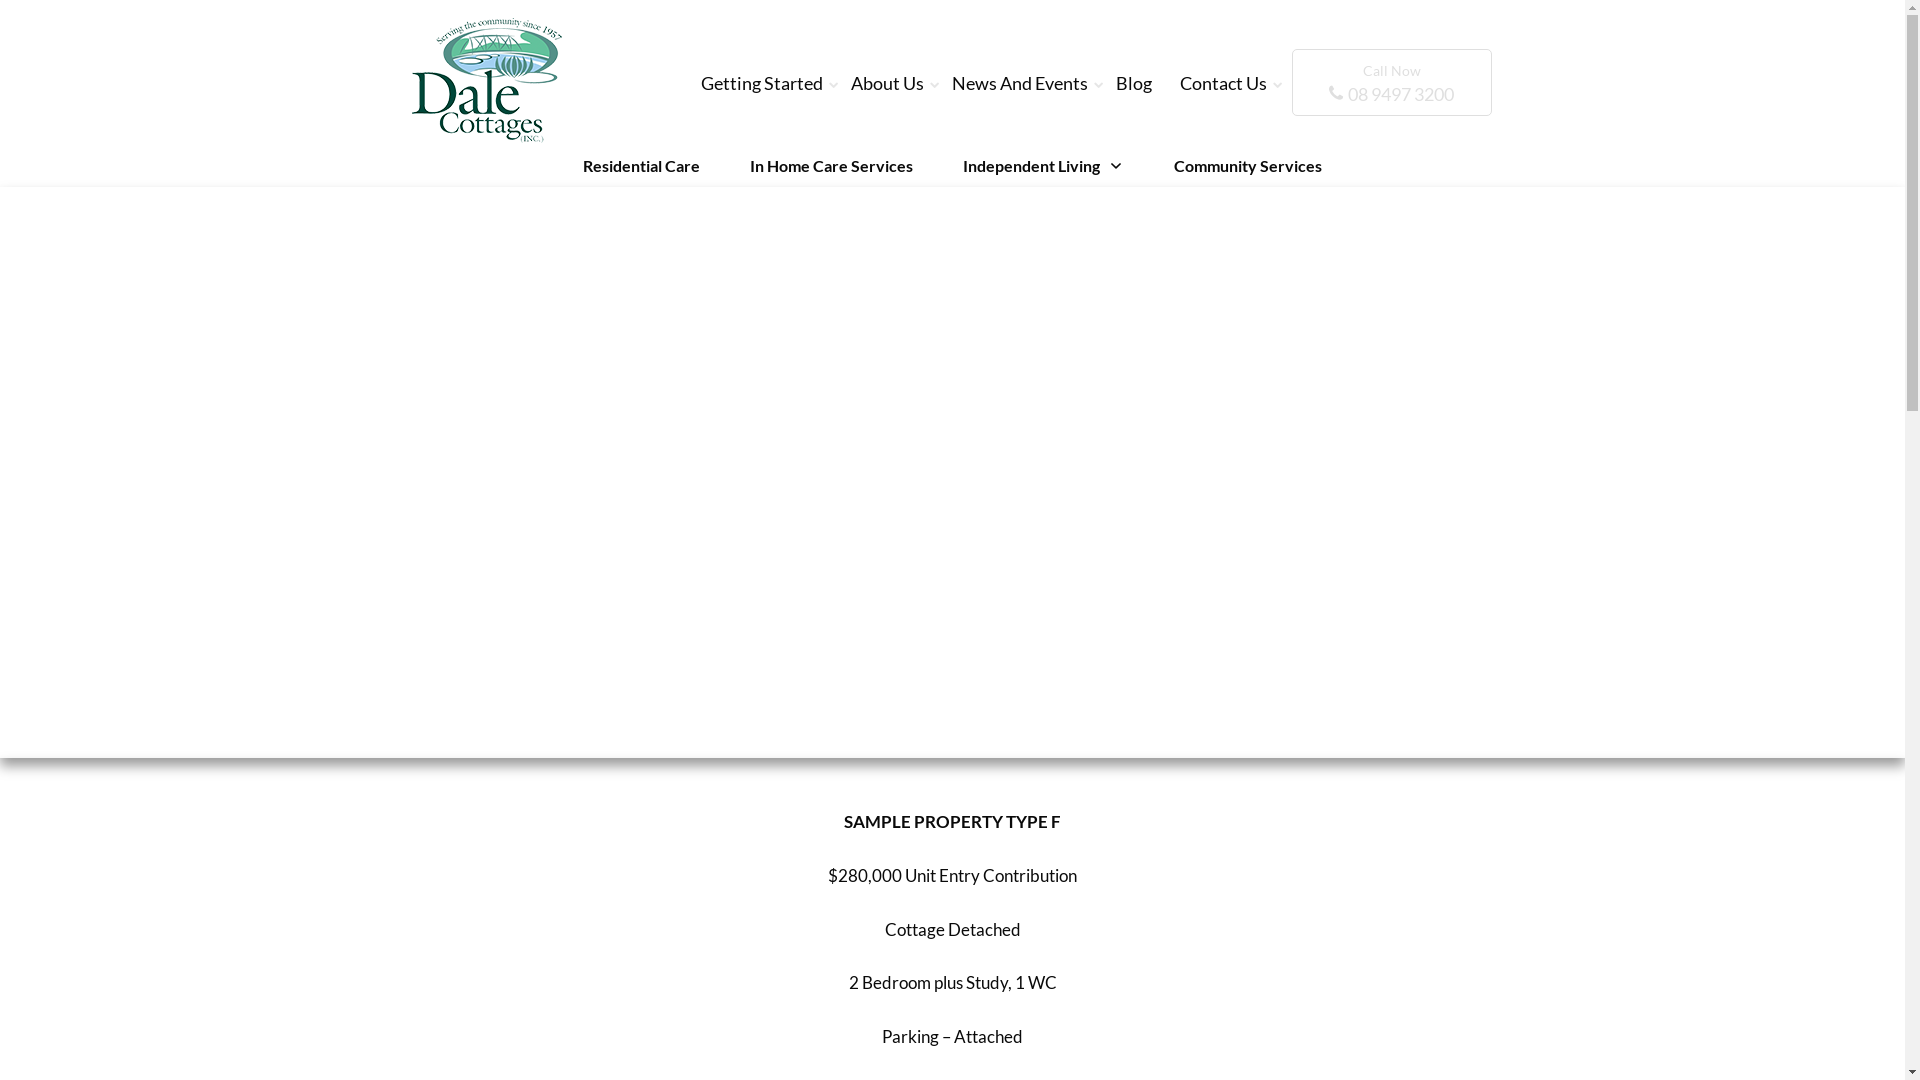 The height and width of the screenshot is (1080, 1920). Describe the element at coordinates (832, 166) in the screenshot. I see `In Home Care Services` at that location.